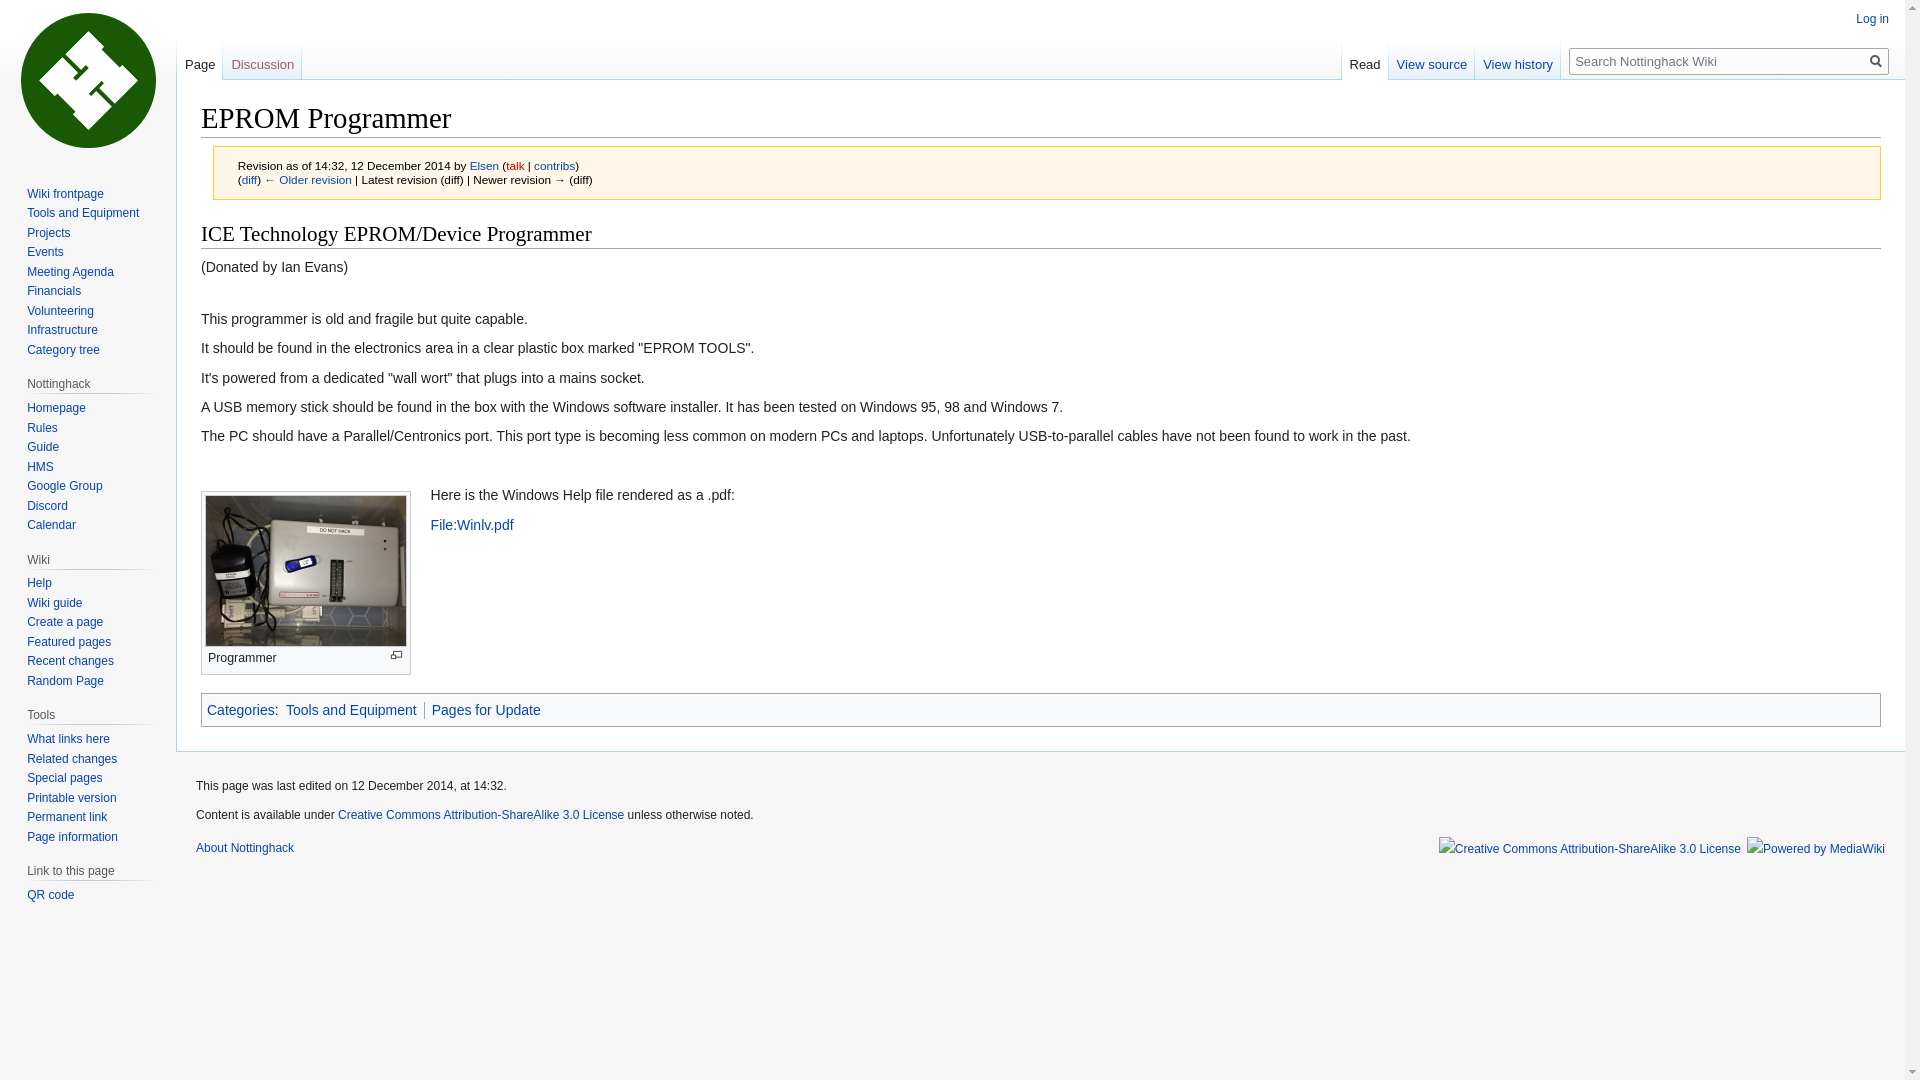 This screenshot has height=1080, width=1920. What do you see at coordinates (1876, 61) in the screenshot?
I see `Search` at bounding box center [1876, 61].